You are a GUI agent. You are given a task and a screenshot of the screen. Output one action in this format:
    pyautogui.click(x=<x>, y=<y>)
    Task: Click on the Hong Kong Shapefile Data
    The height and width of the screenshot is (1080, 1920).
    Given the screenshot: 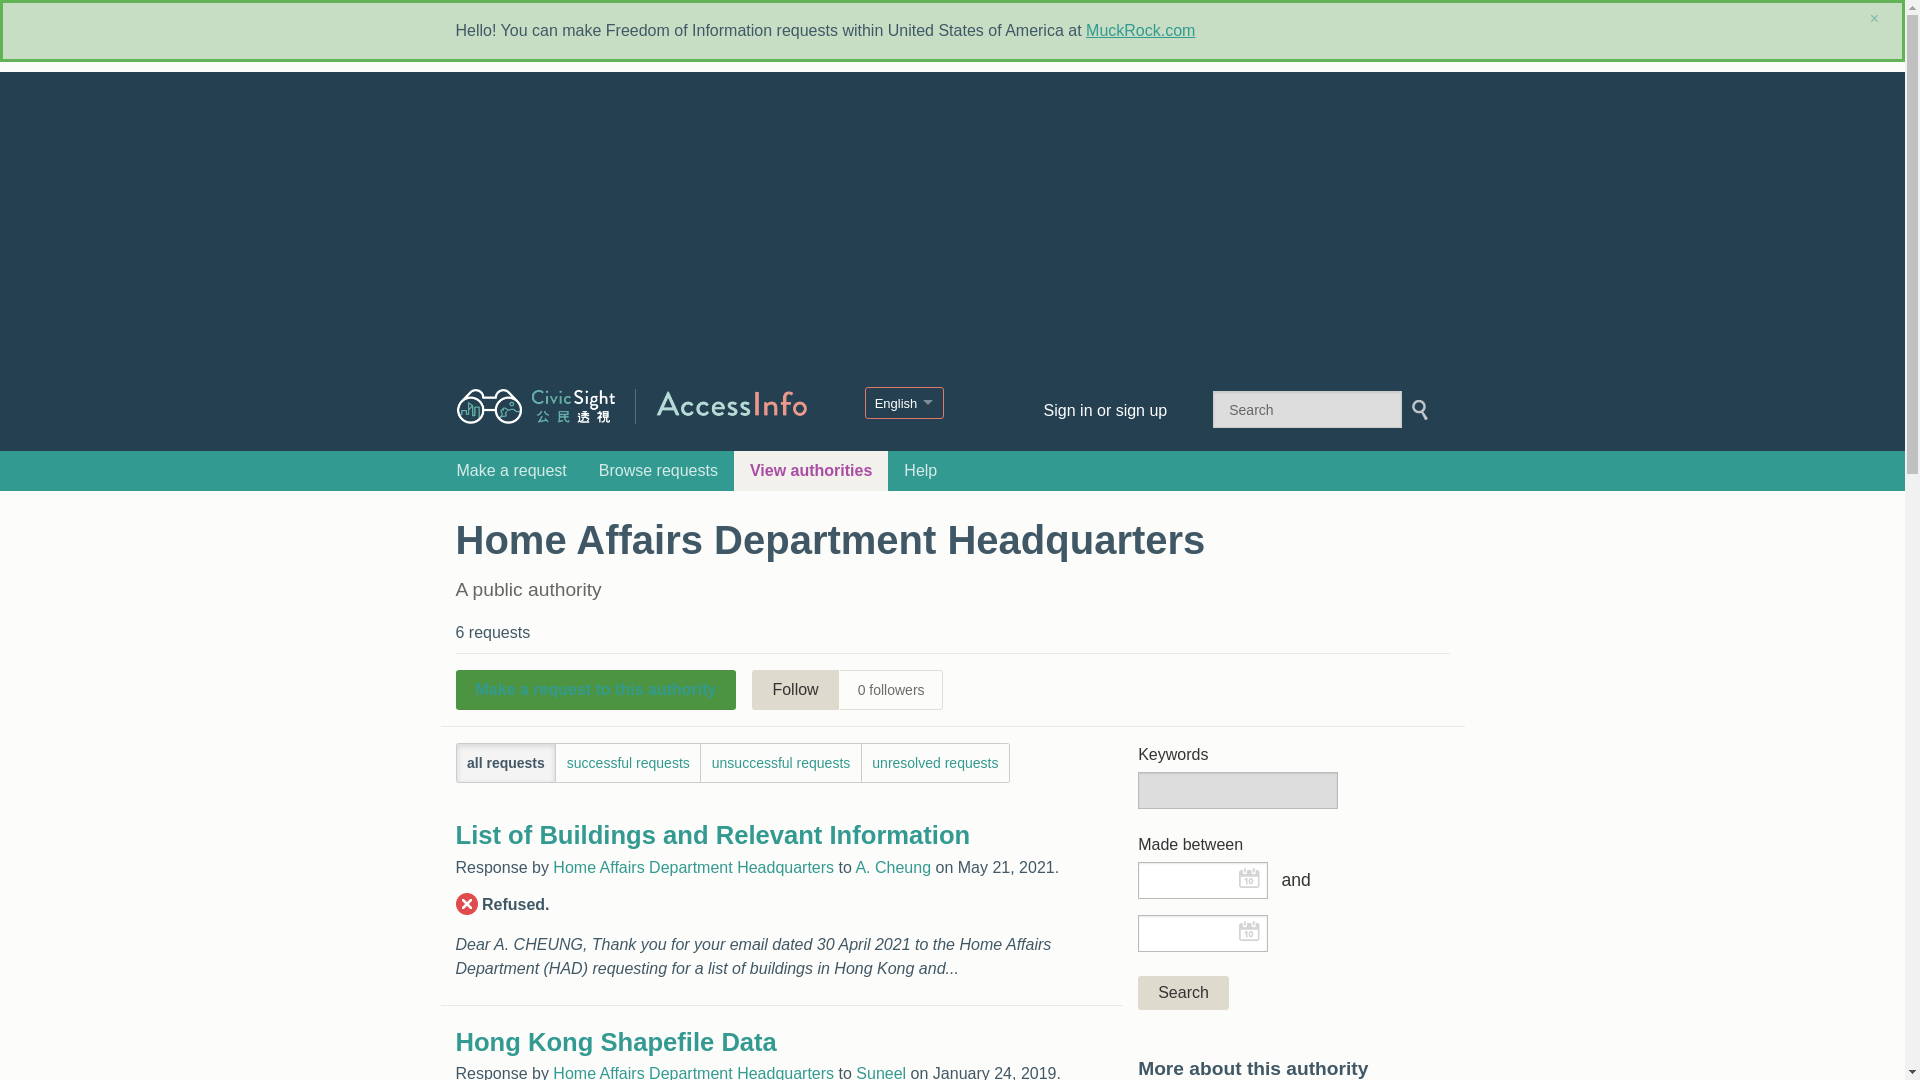 What is the action you would take?
    pyautogui.click(x=616, y=1042)
    